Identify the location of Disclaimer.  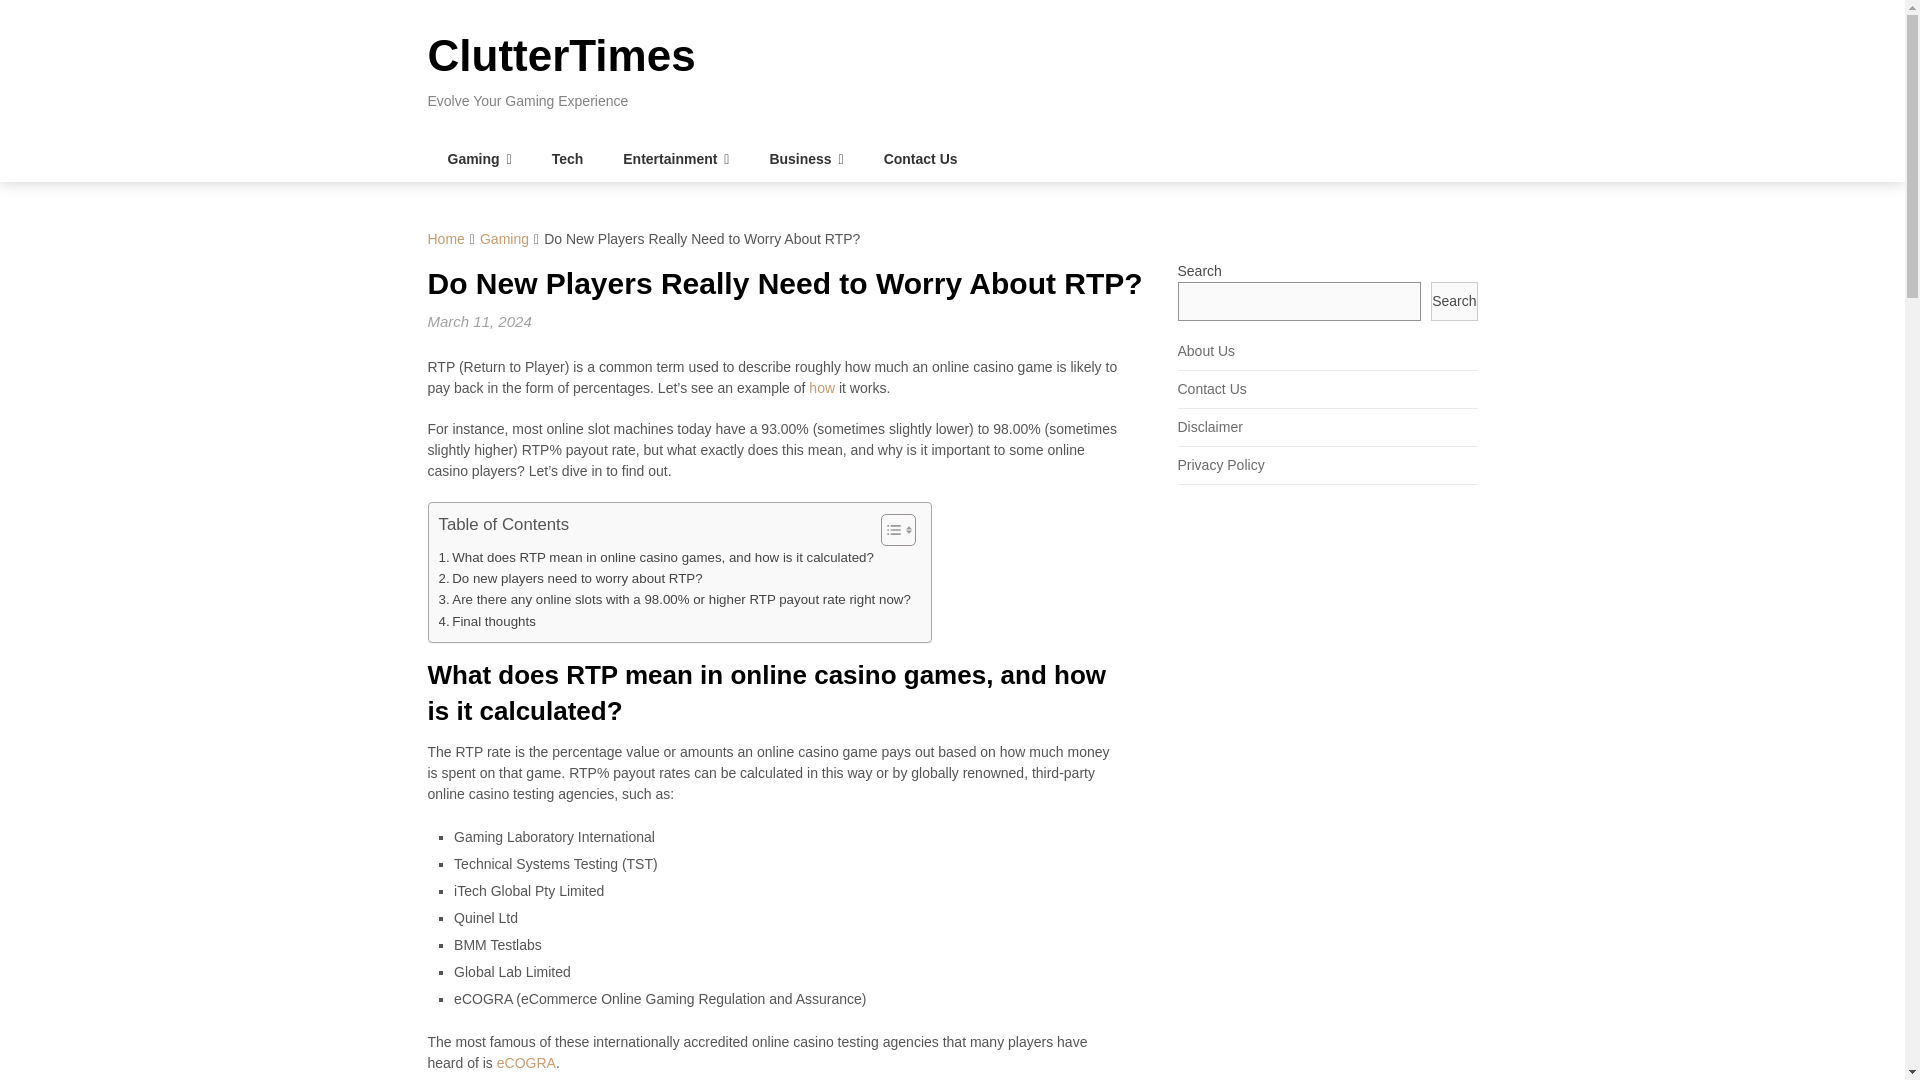
(1210, 427).